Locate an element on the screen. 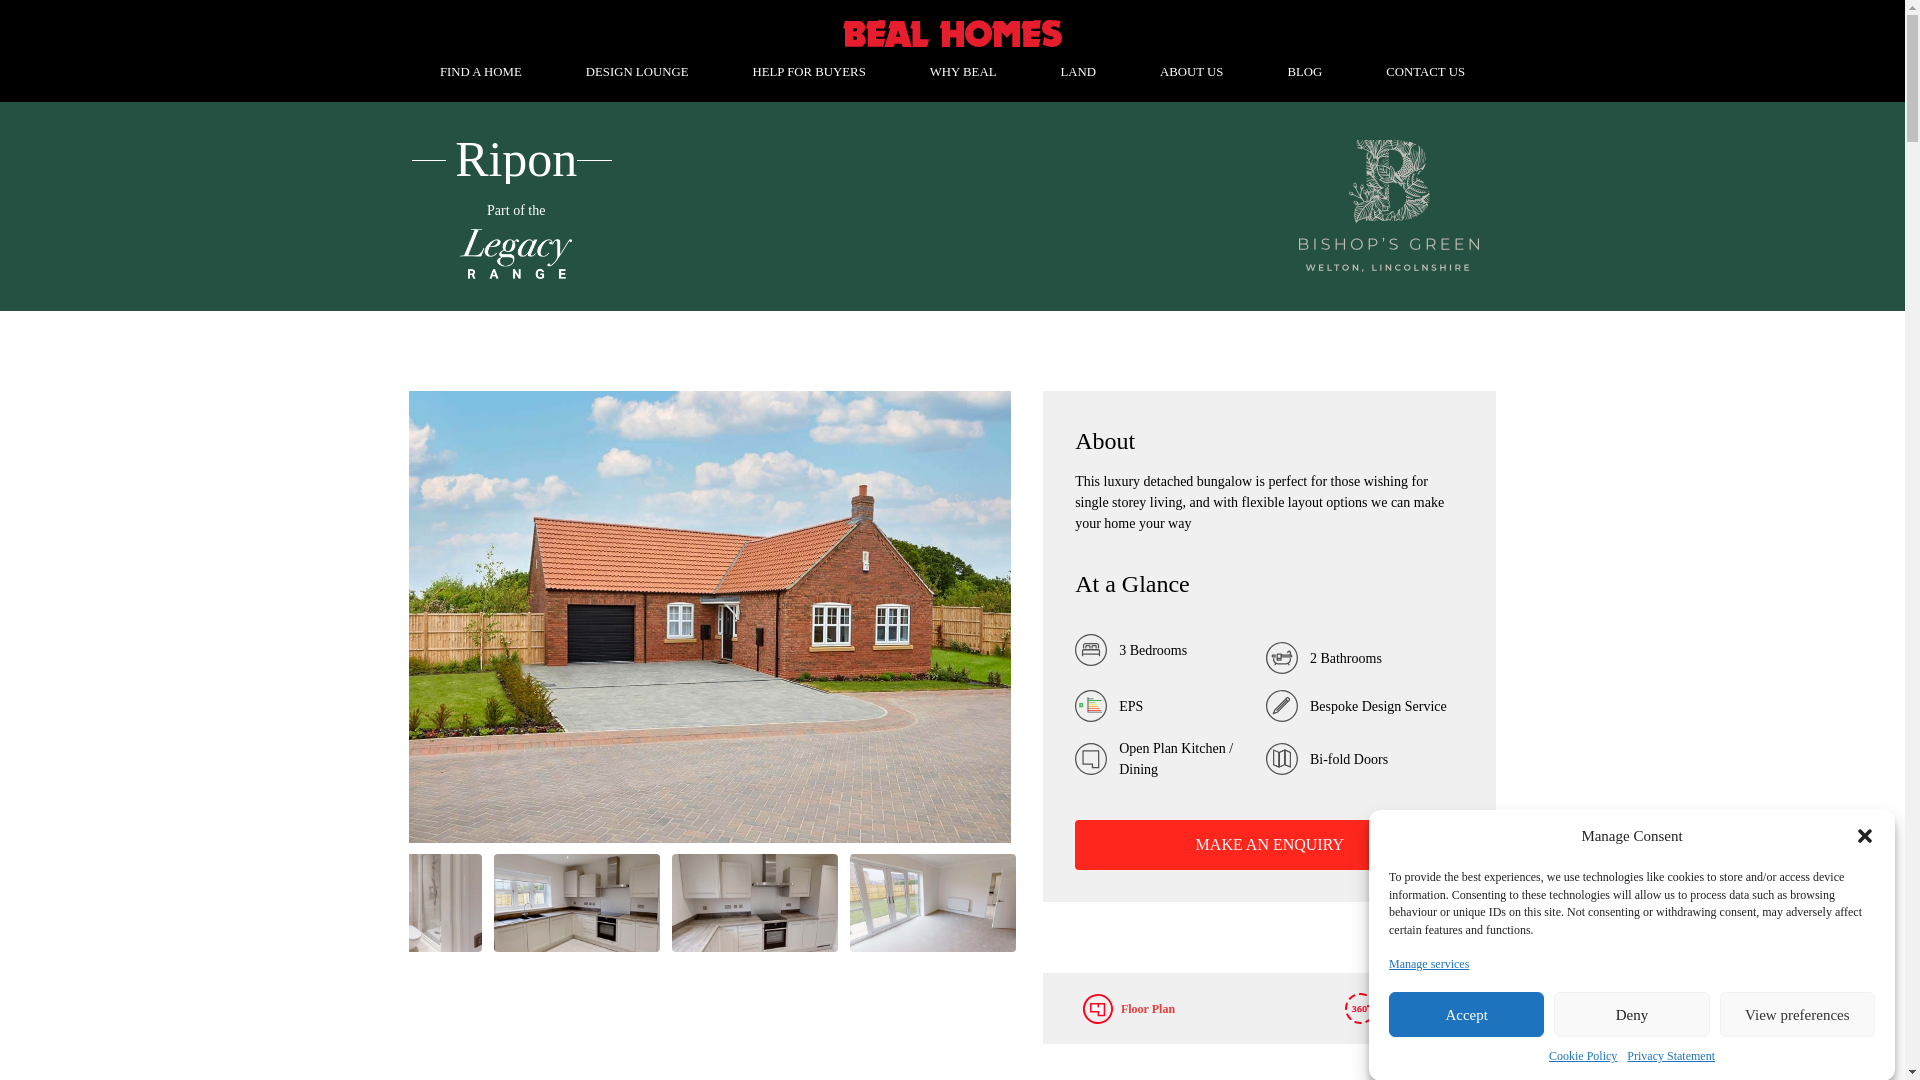  FIND A HOME is located at coordinates (480, 72).